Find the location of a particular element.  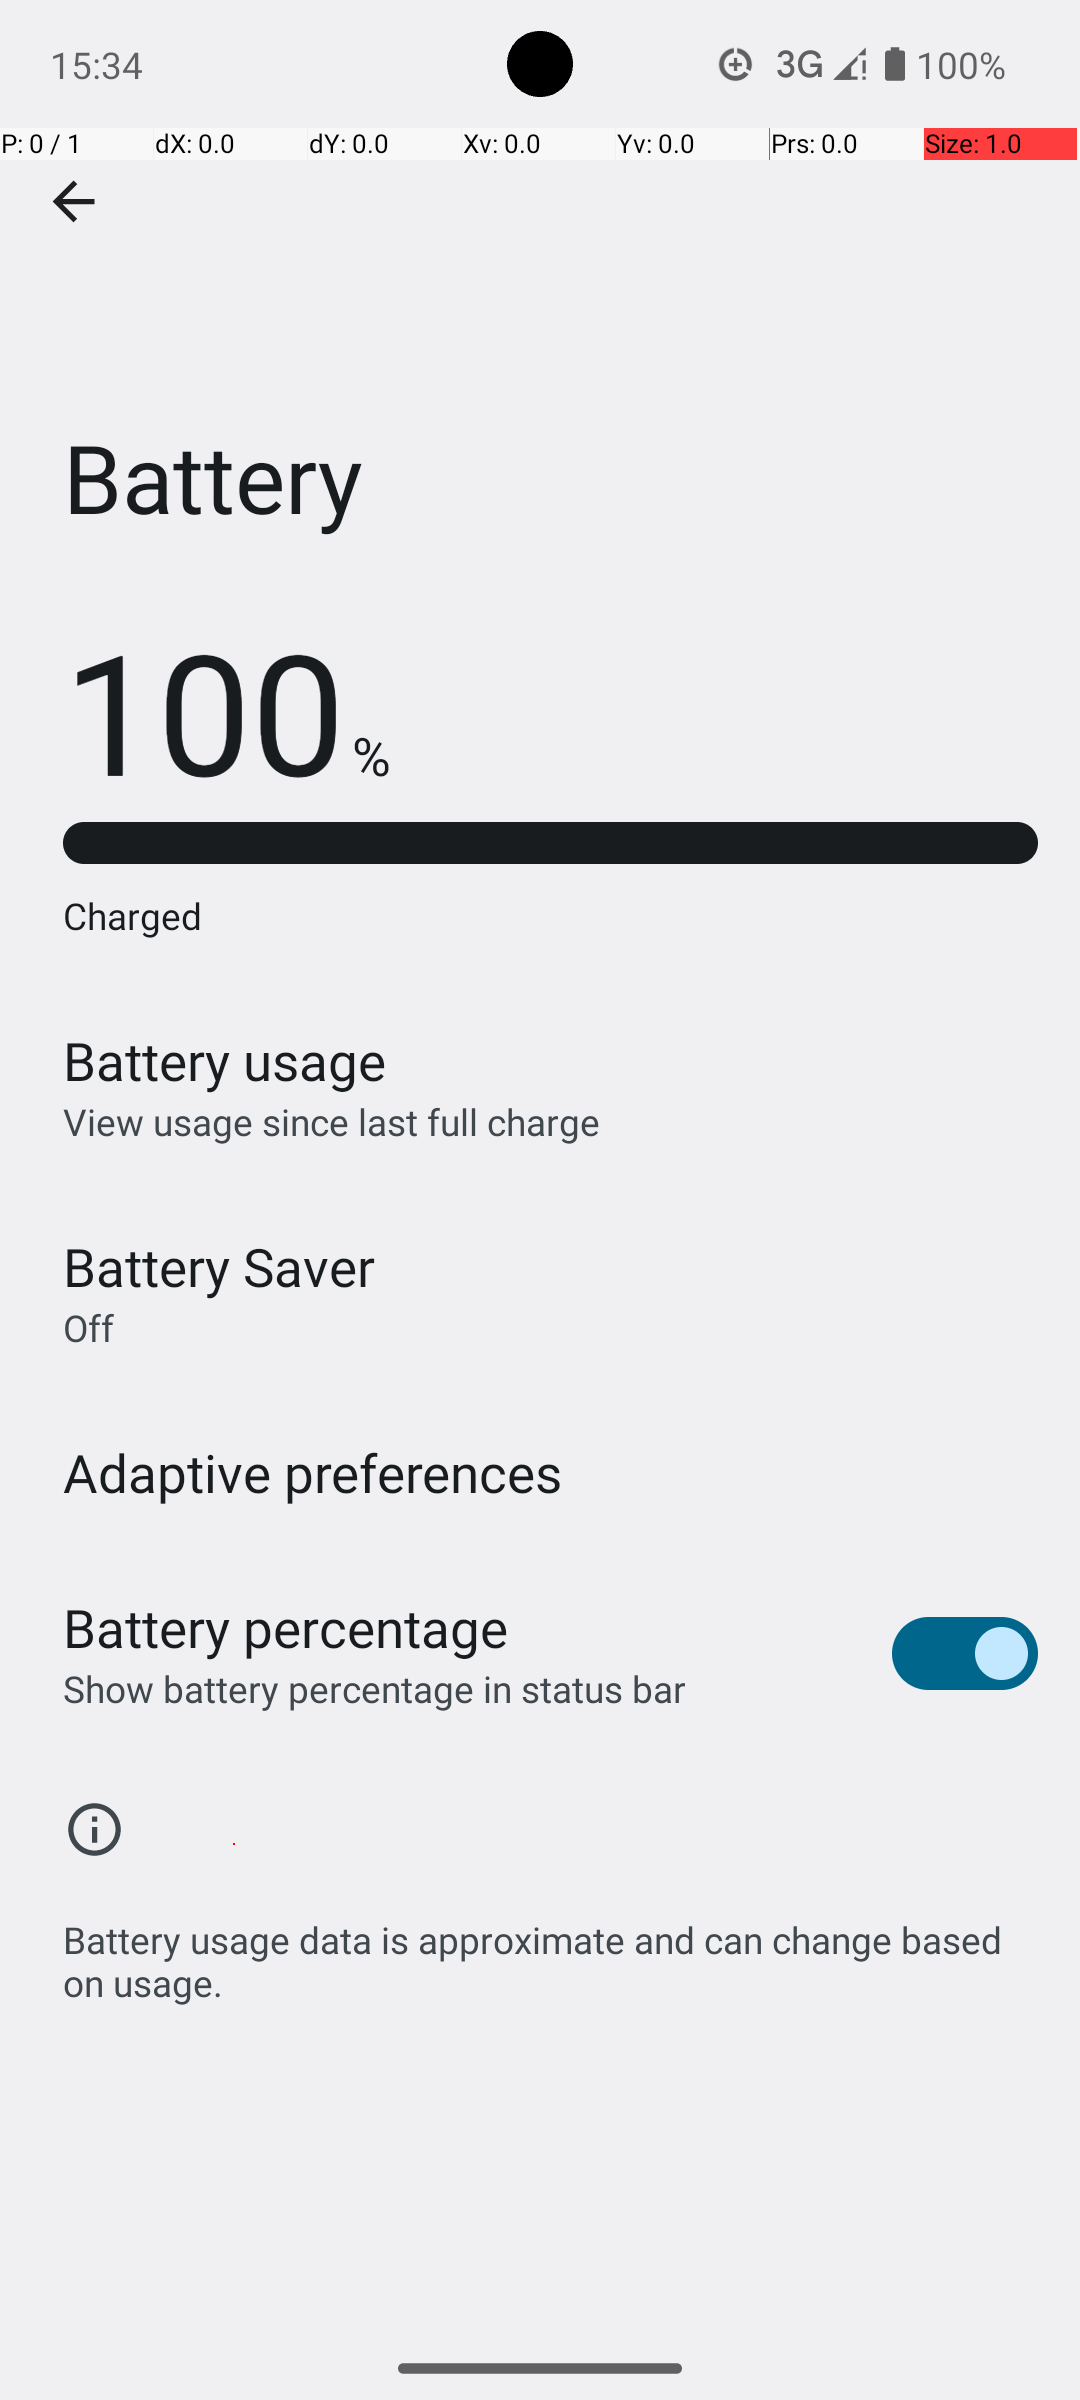

View usage since last full charge is located at coordinates (332, 1122).